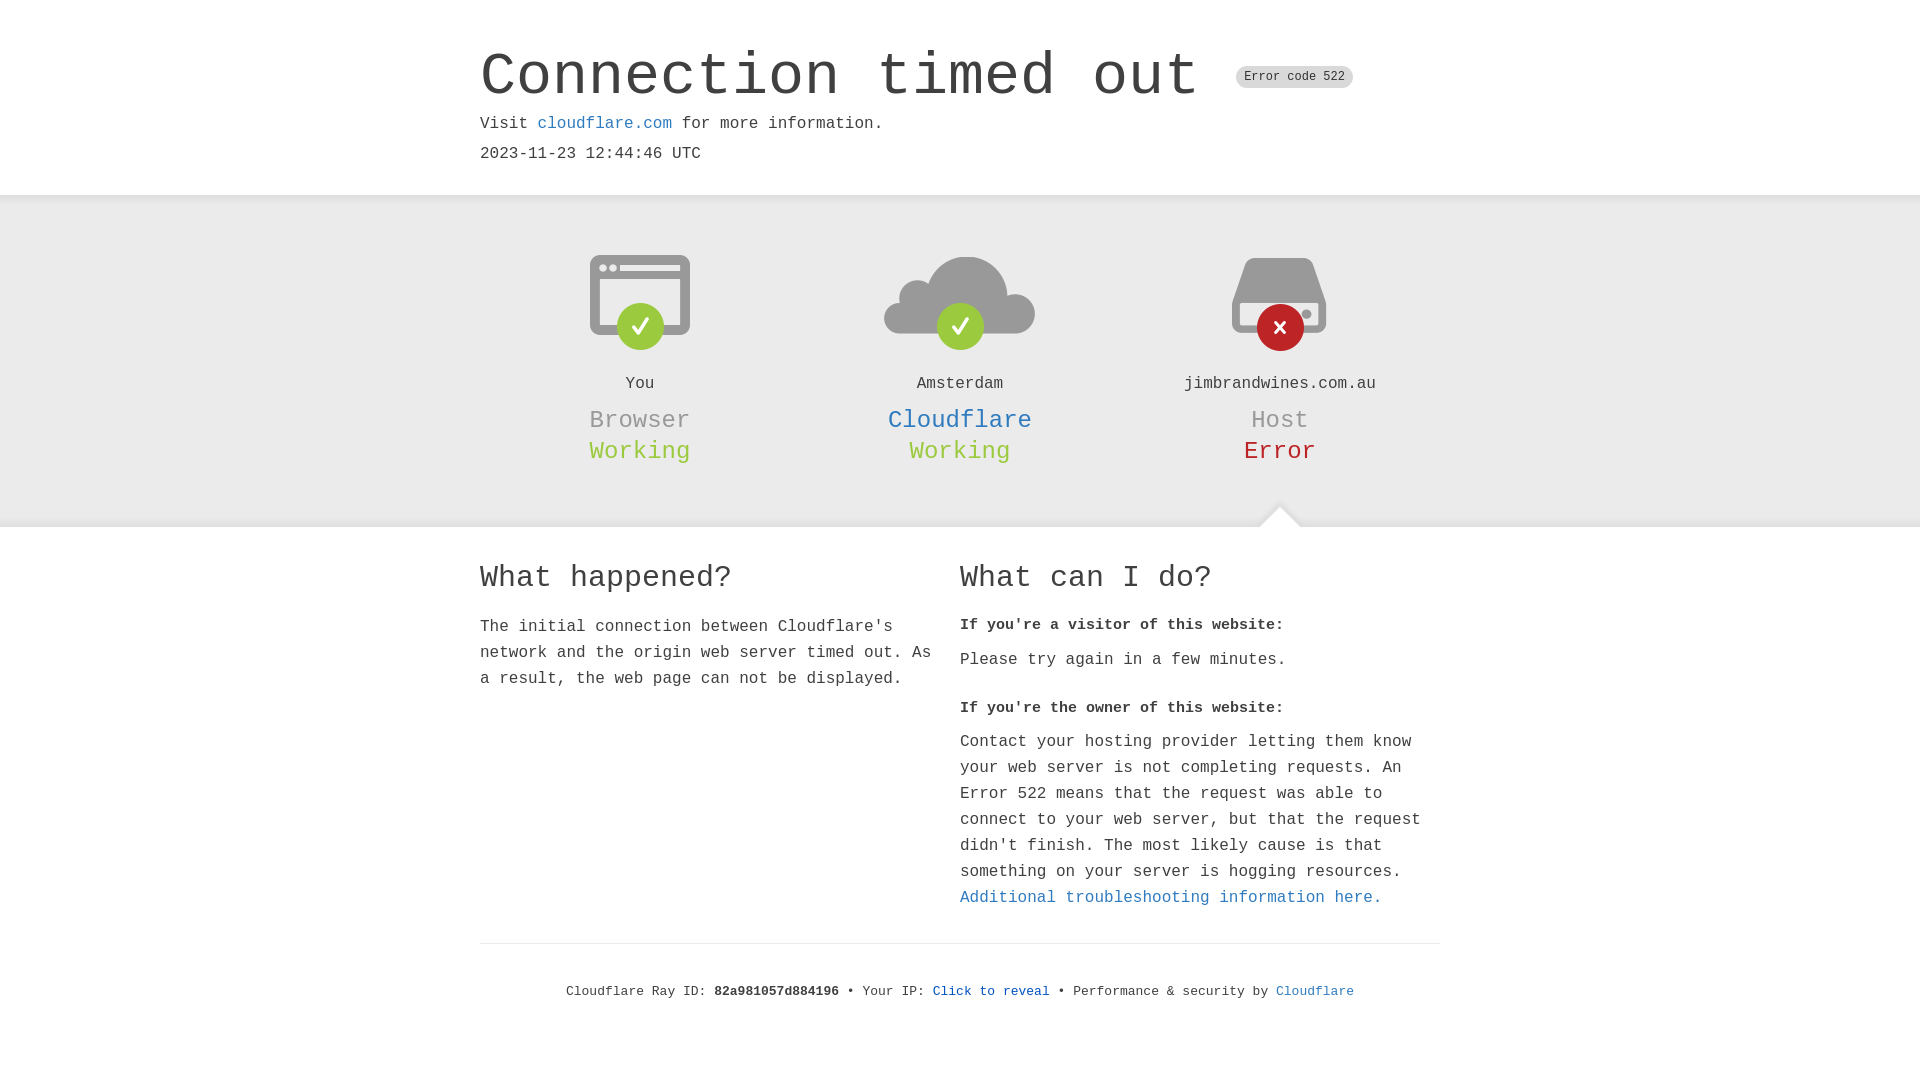  I want to click on Cloudflare, so click(1315, 992).